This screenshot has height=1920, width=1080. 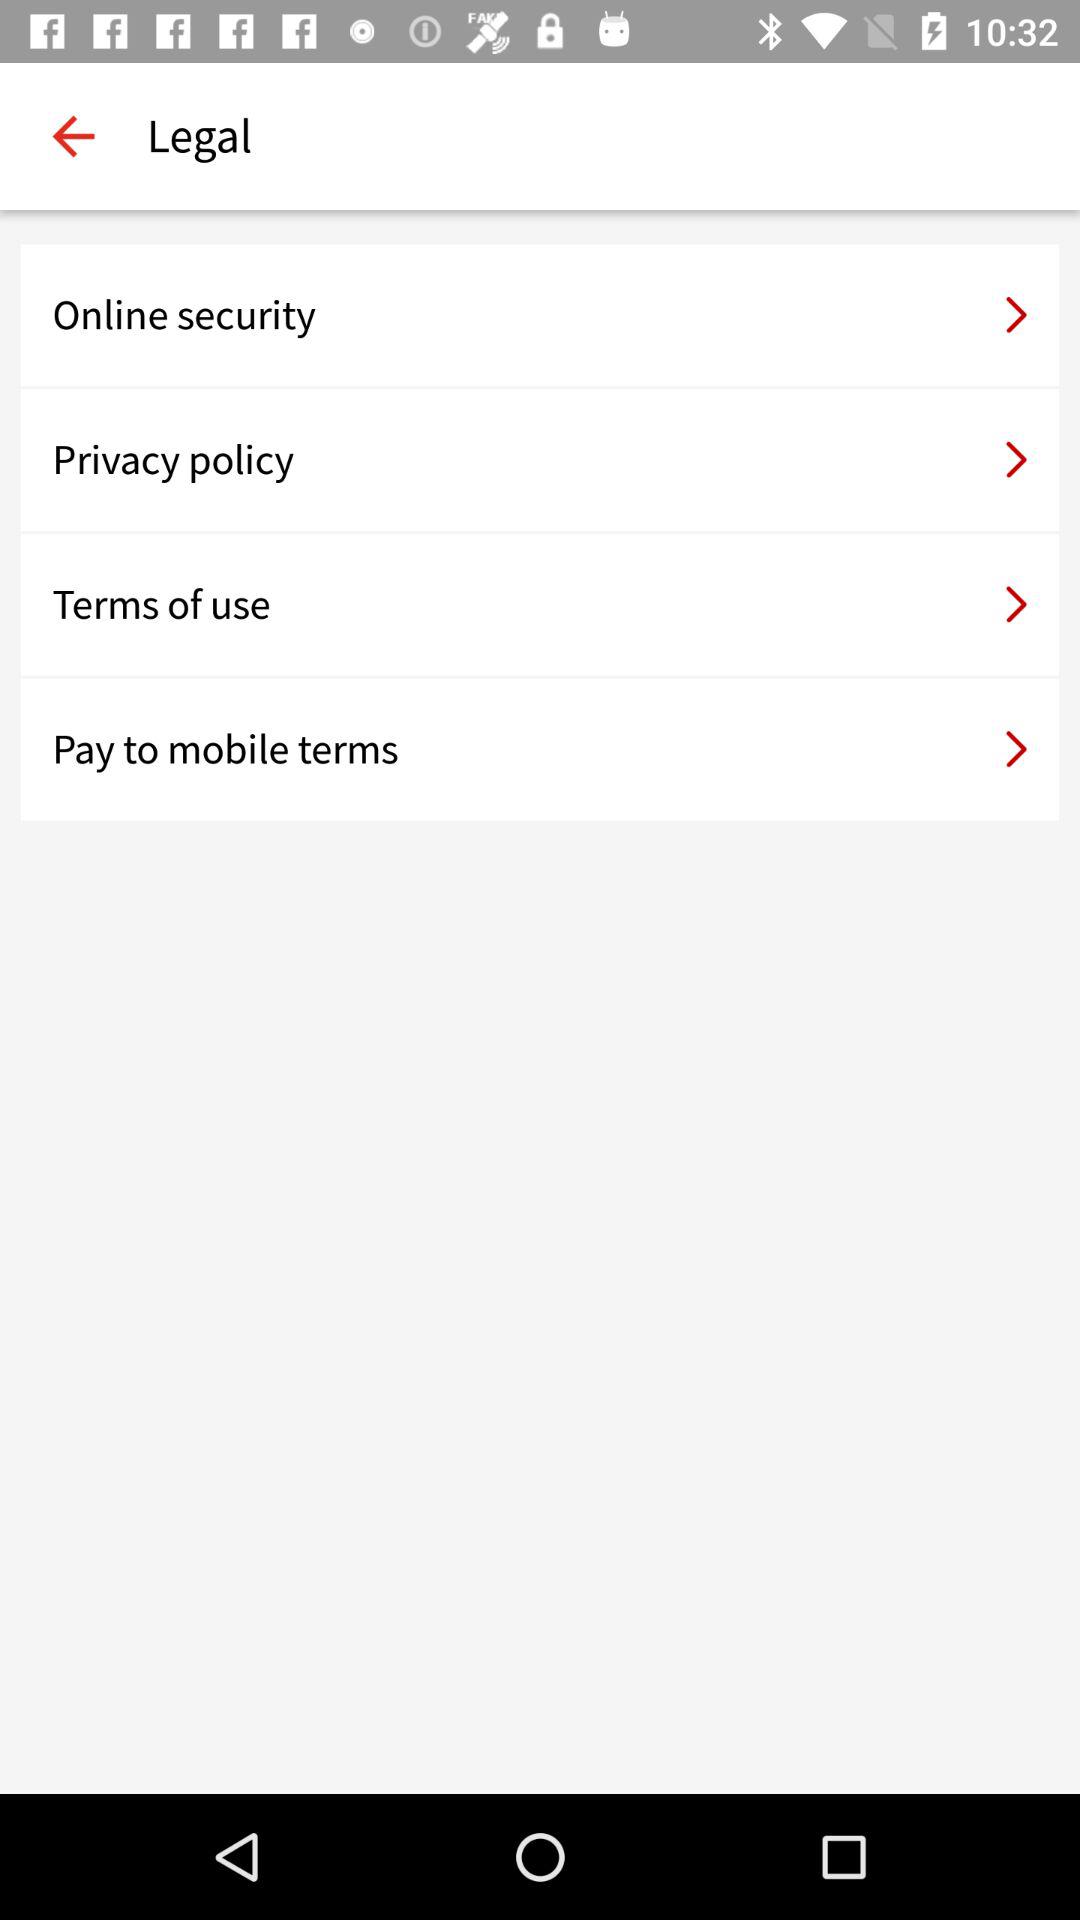 What do you see at coordinates (540, 604) in the screenshot?
I see `press the terms of use item` at bounding box center [540, 604].